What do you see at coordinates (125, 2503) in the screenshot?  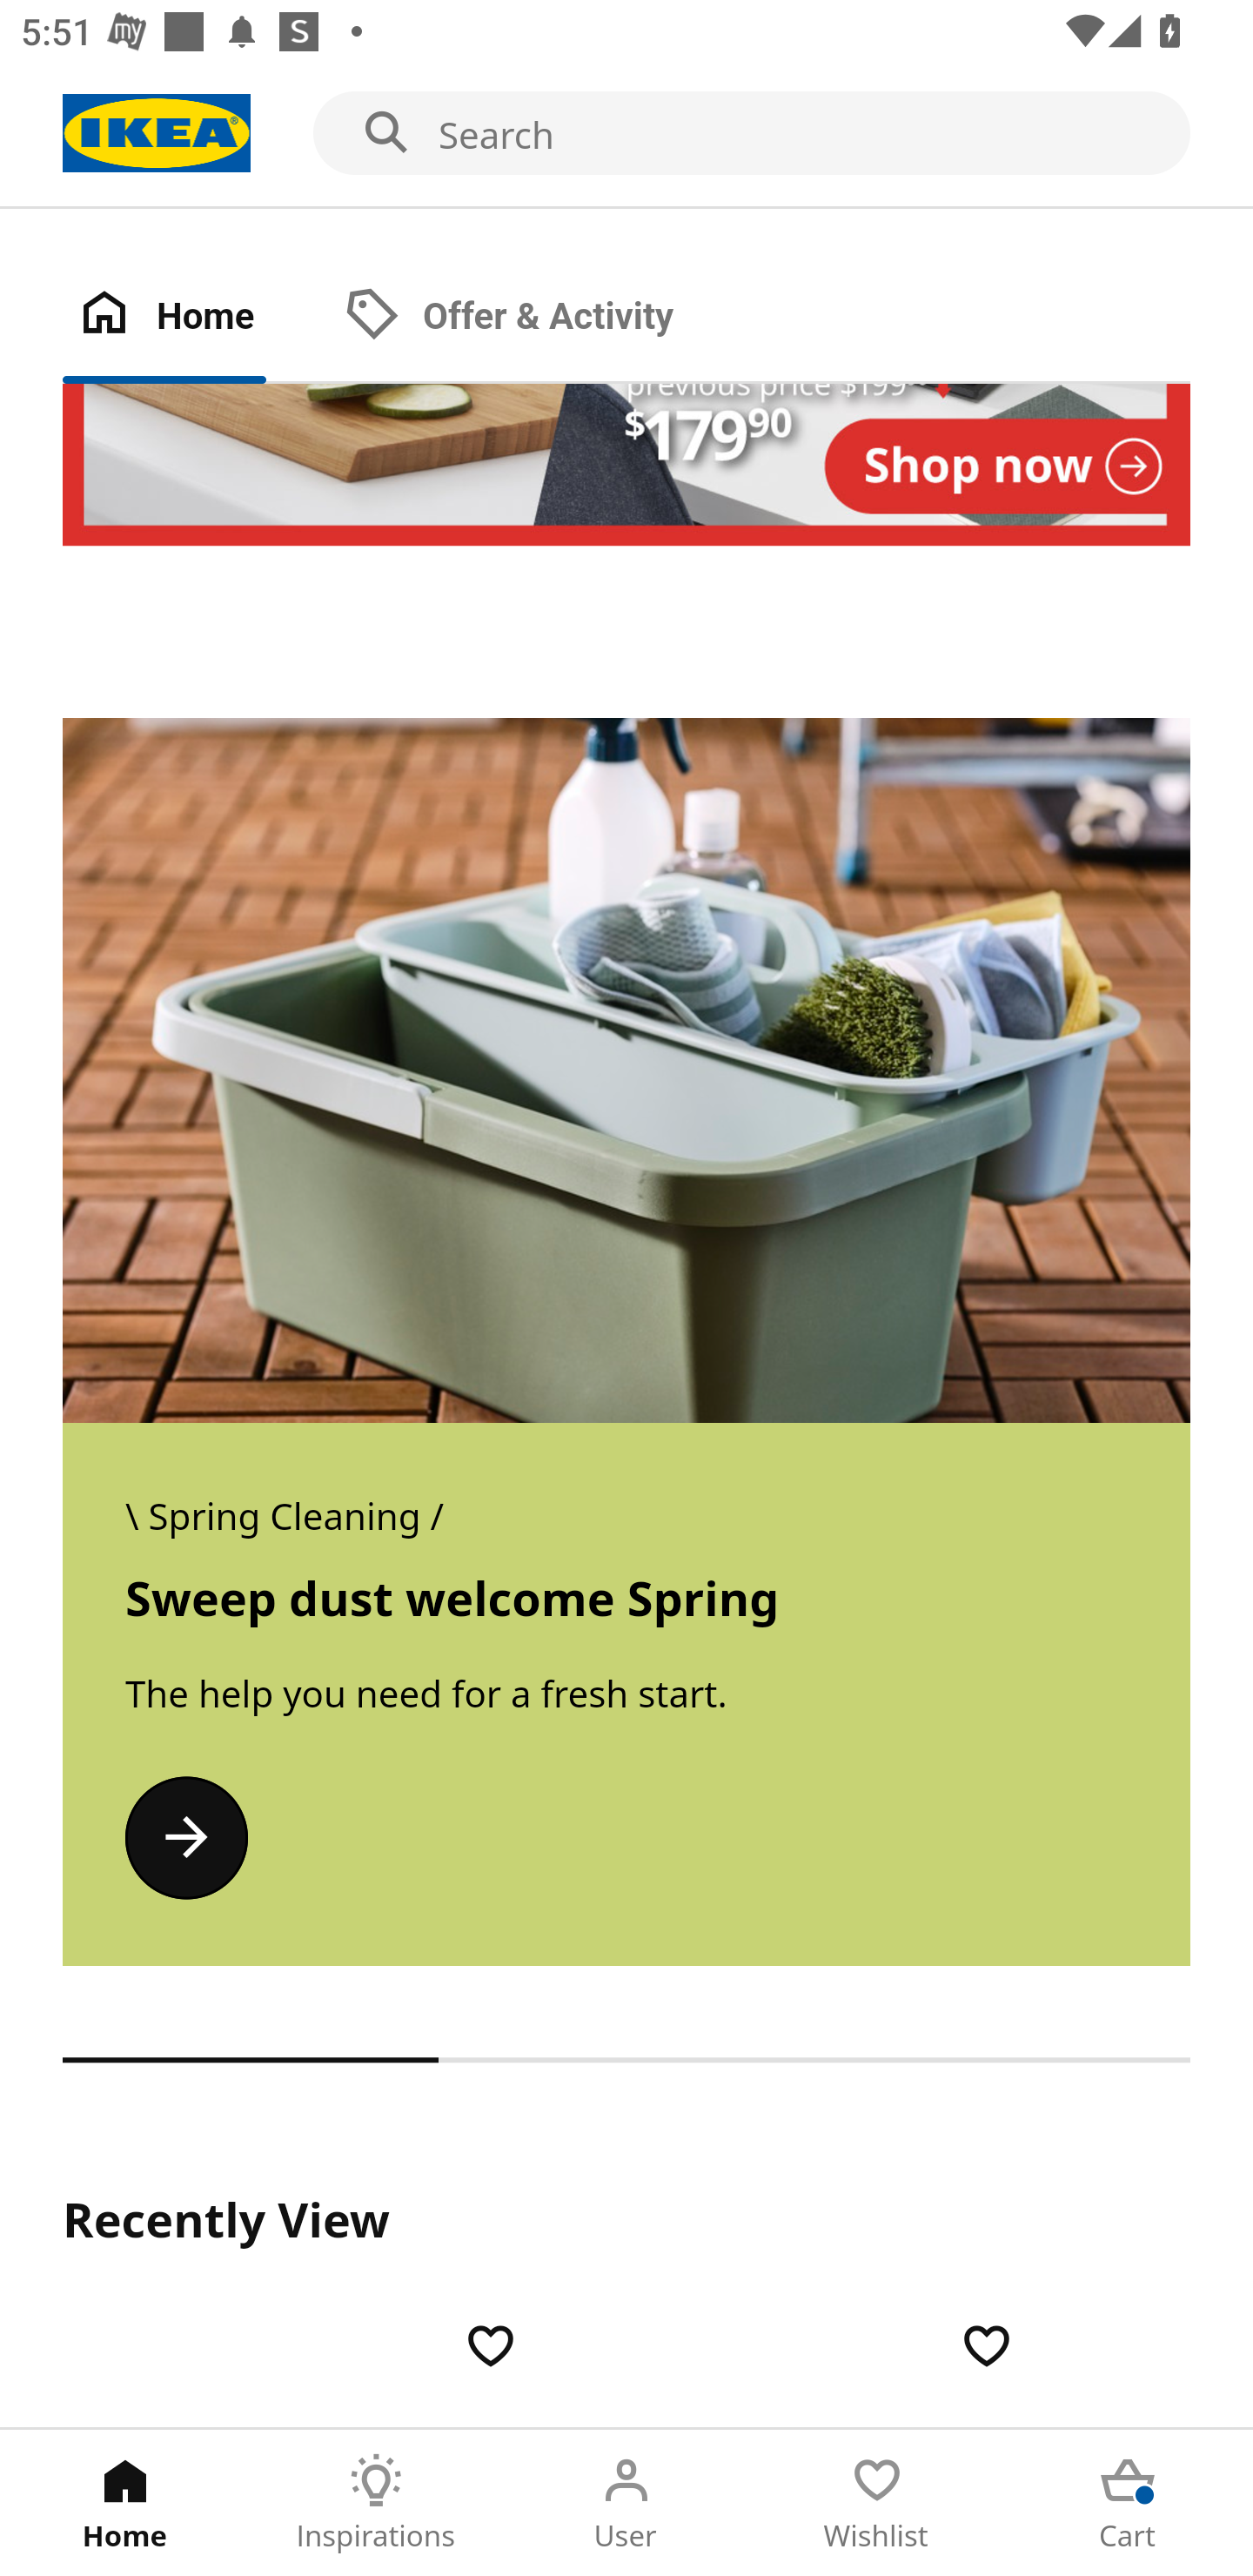 I see `Home
Tab 1 of 5` at bounding box center [125, 2503].